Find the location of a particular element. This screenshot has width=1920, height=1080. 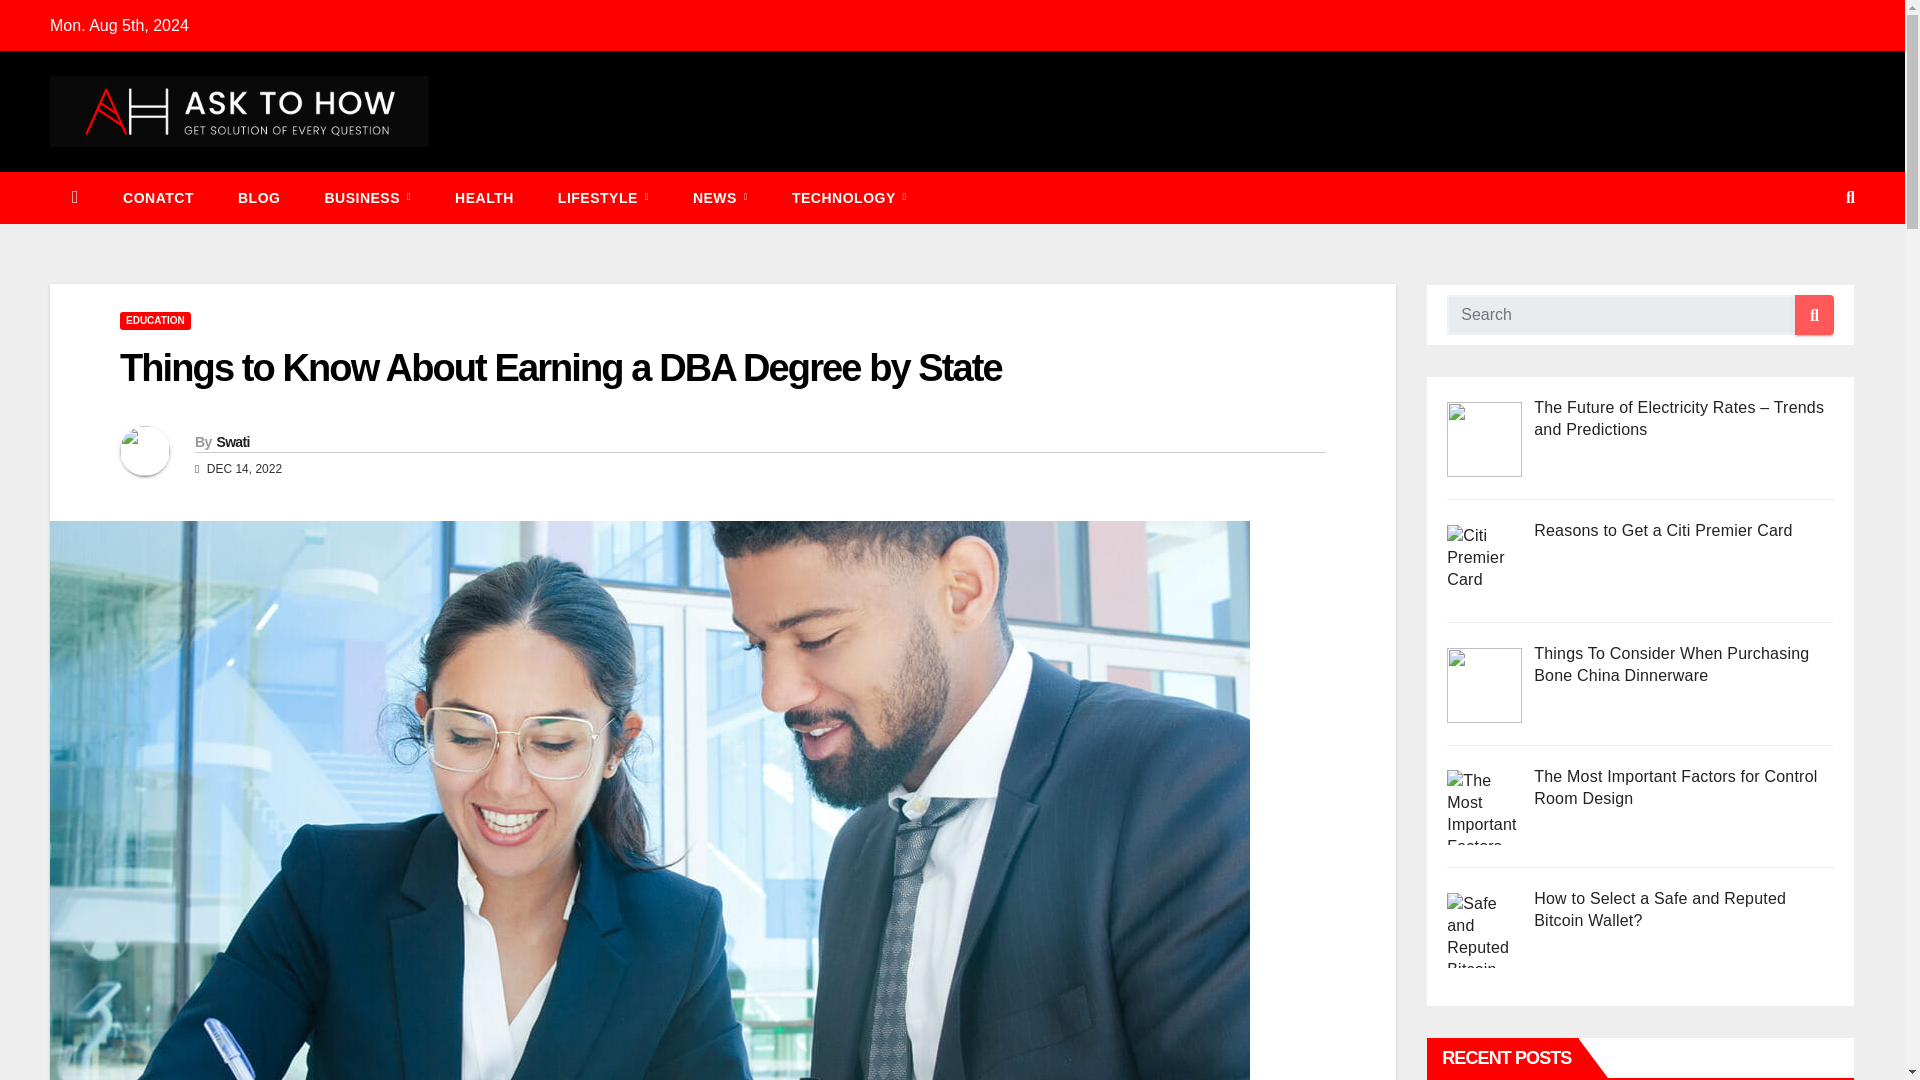

Swati is located at coordinates (232, 442).